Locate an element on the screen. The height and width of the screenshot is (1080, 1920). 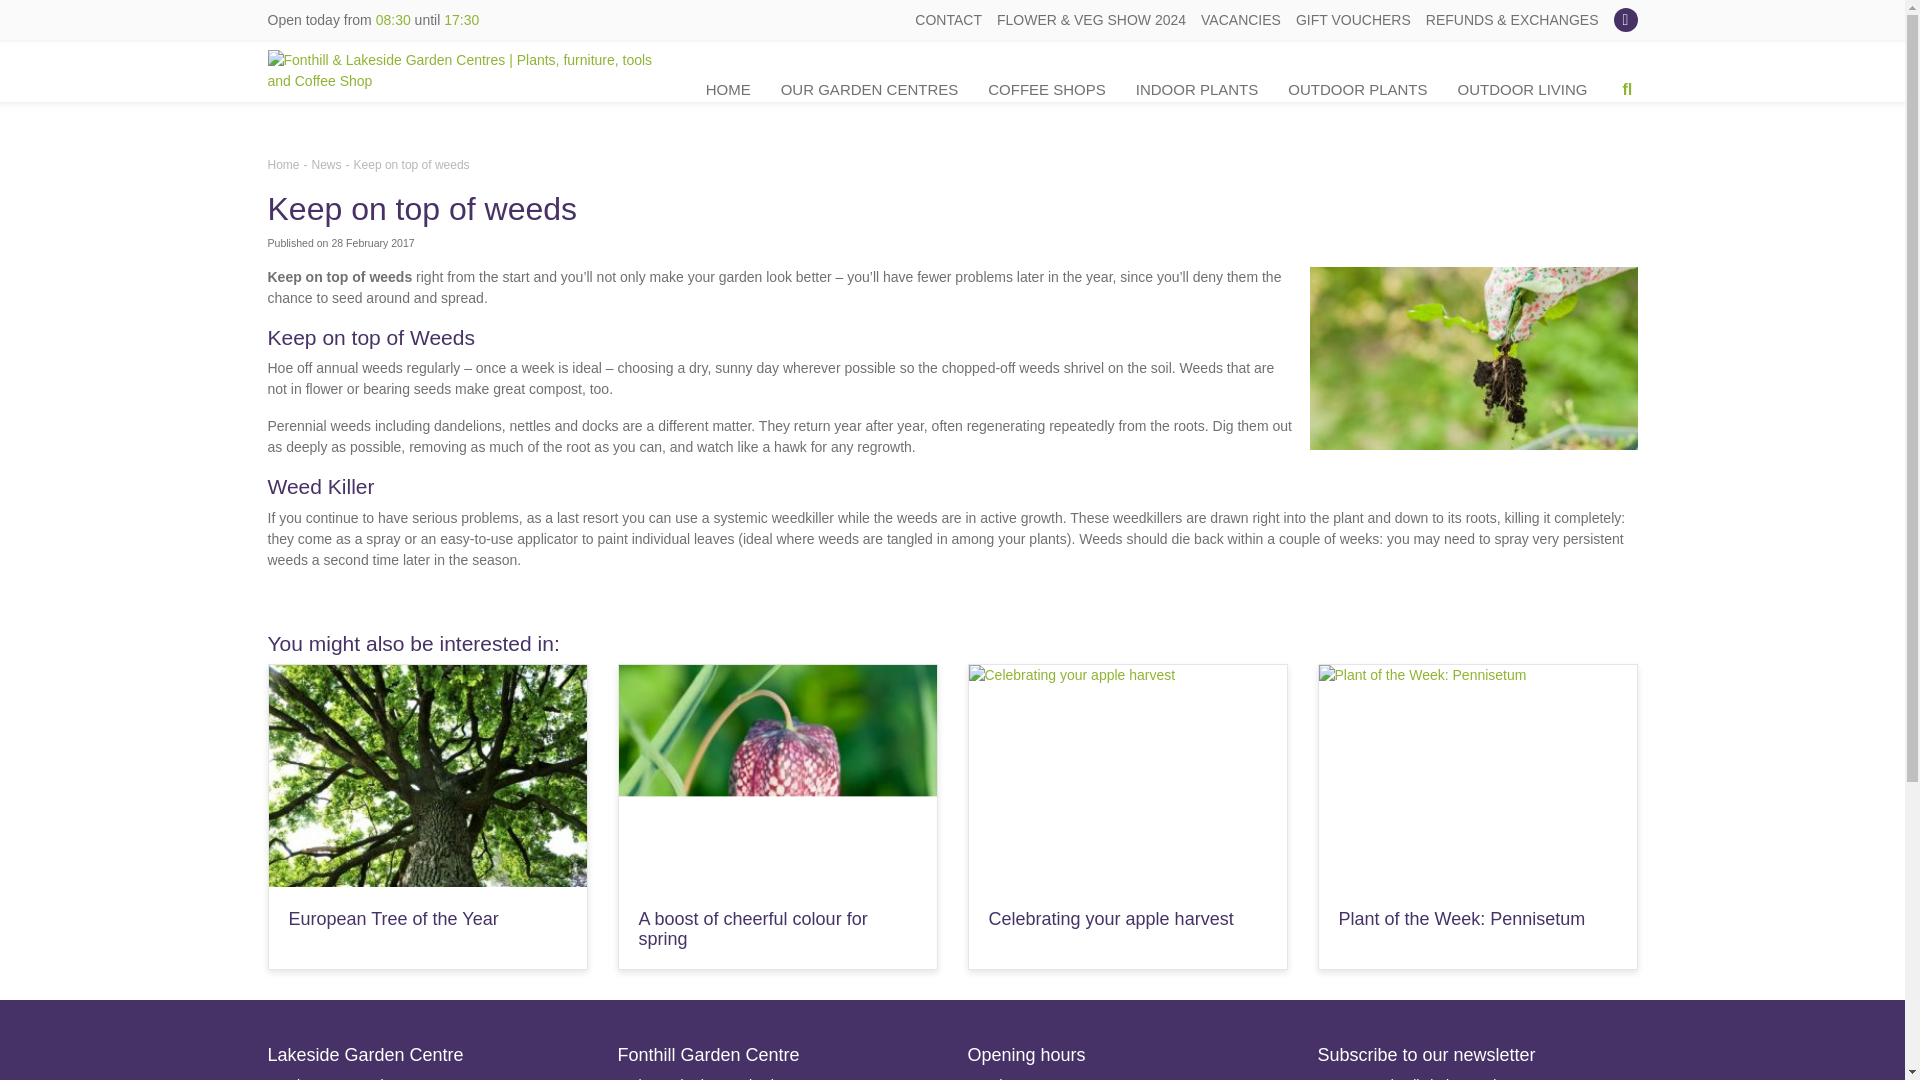
Outdoor Living is located at coordinates (1522, 90).